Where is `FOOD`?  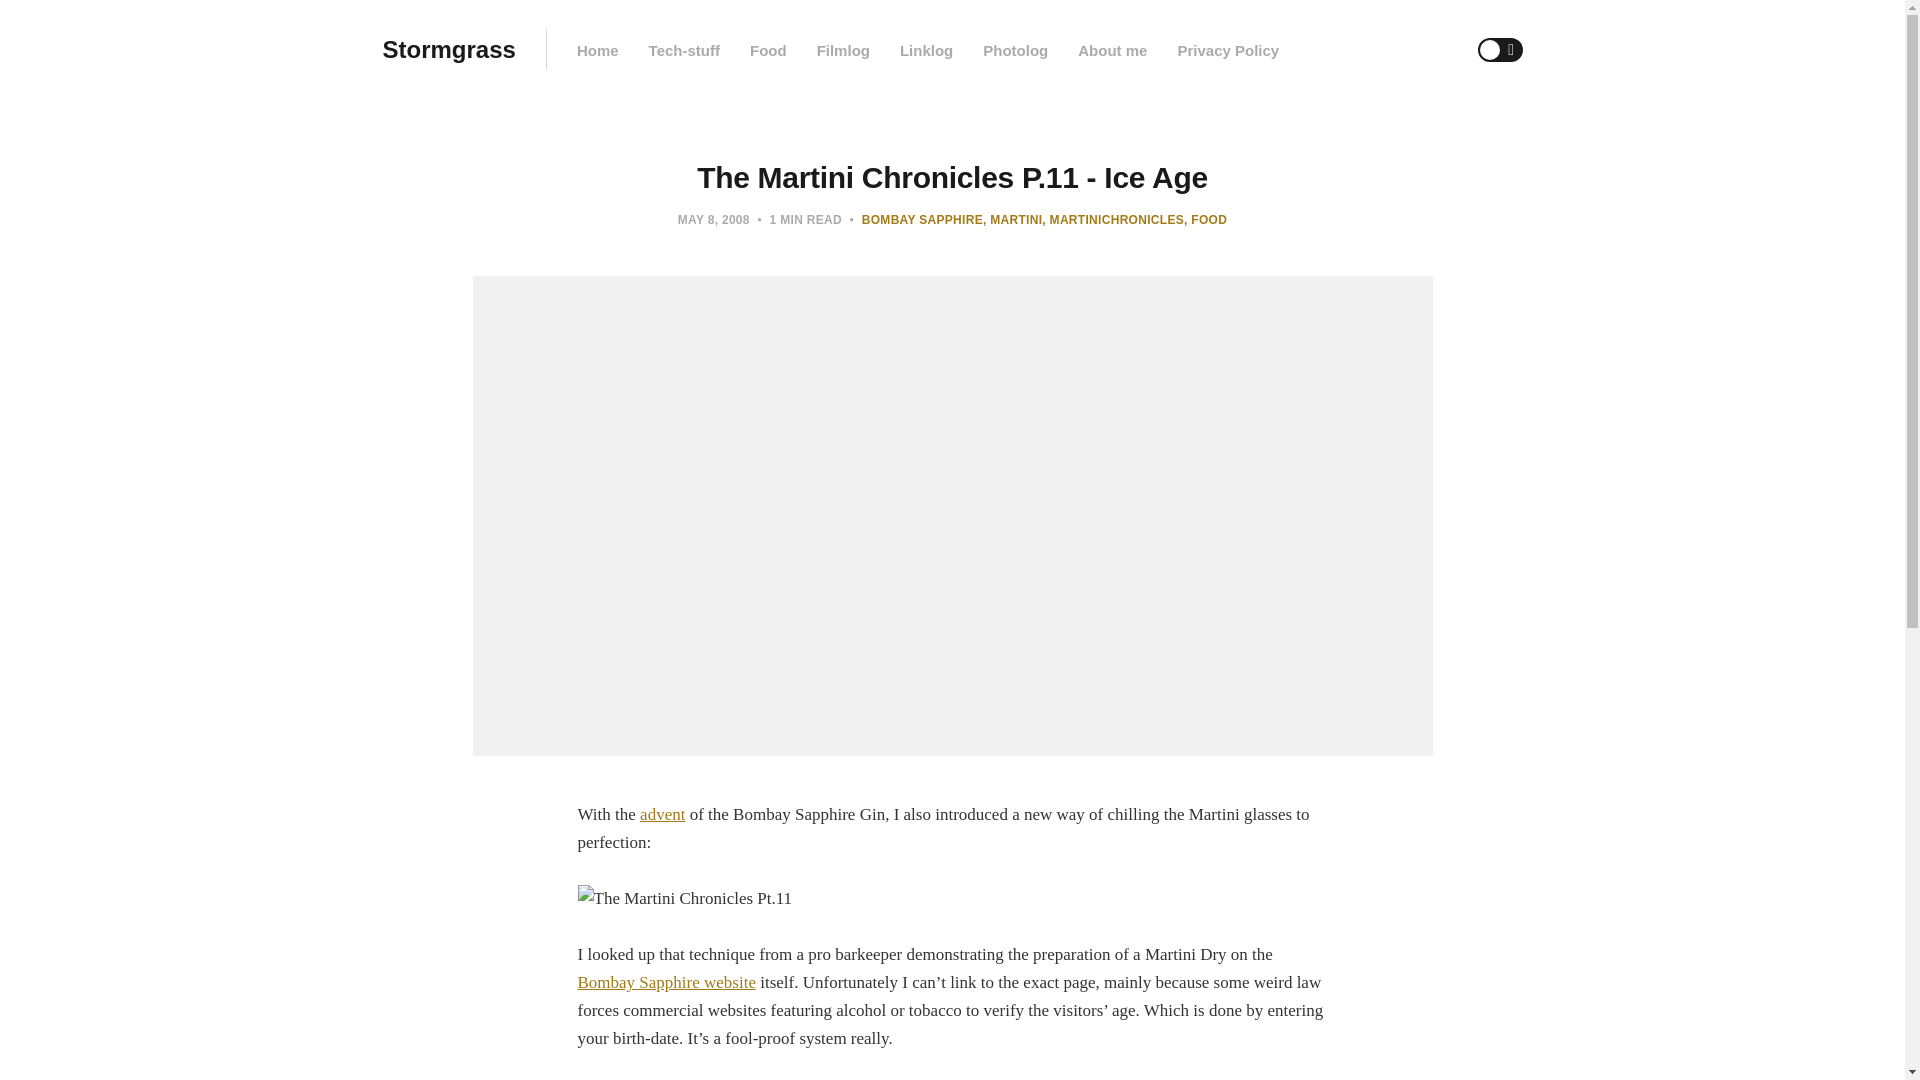
FOOD is located at coordinates (1205, 219).